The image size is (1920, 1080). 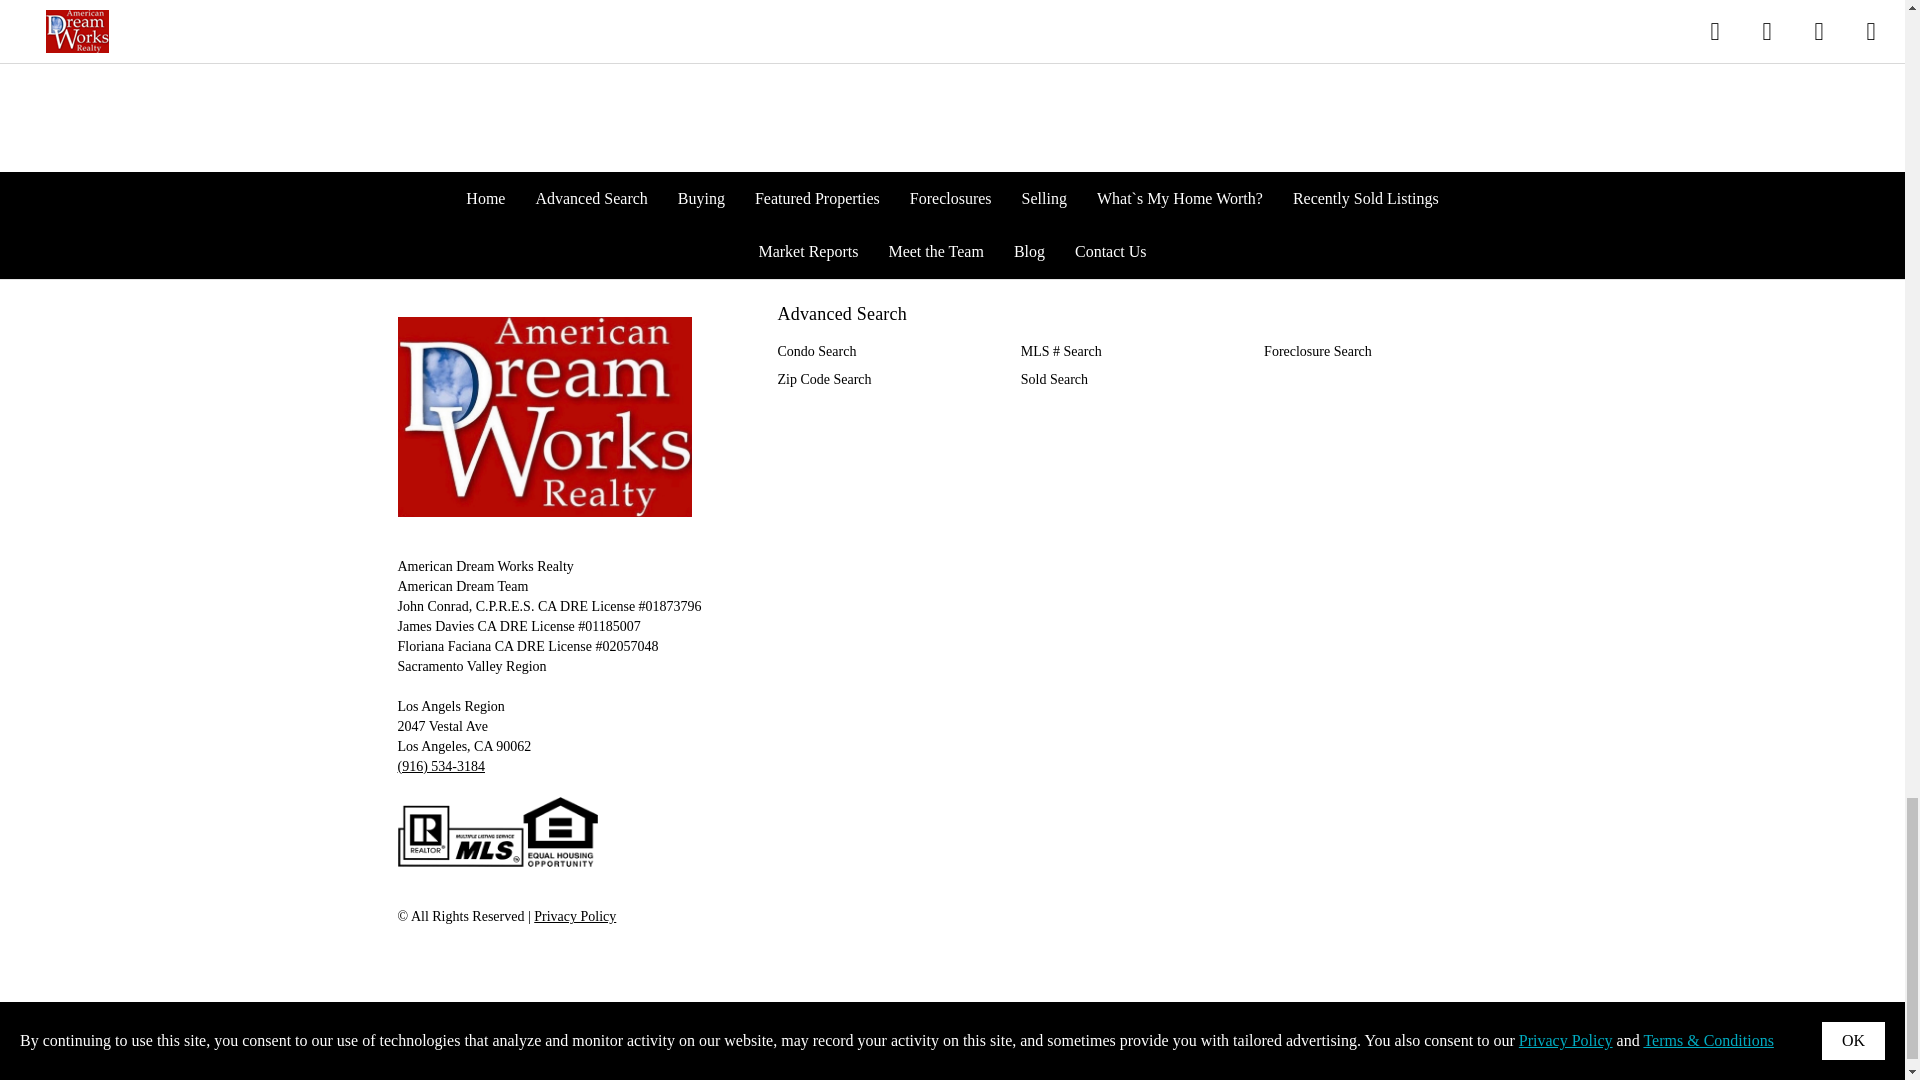 I want to click on MLS Logo, so click(x=497, y=832).